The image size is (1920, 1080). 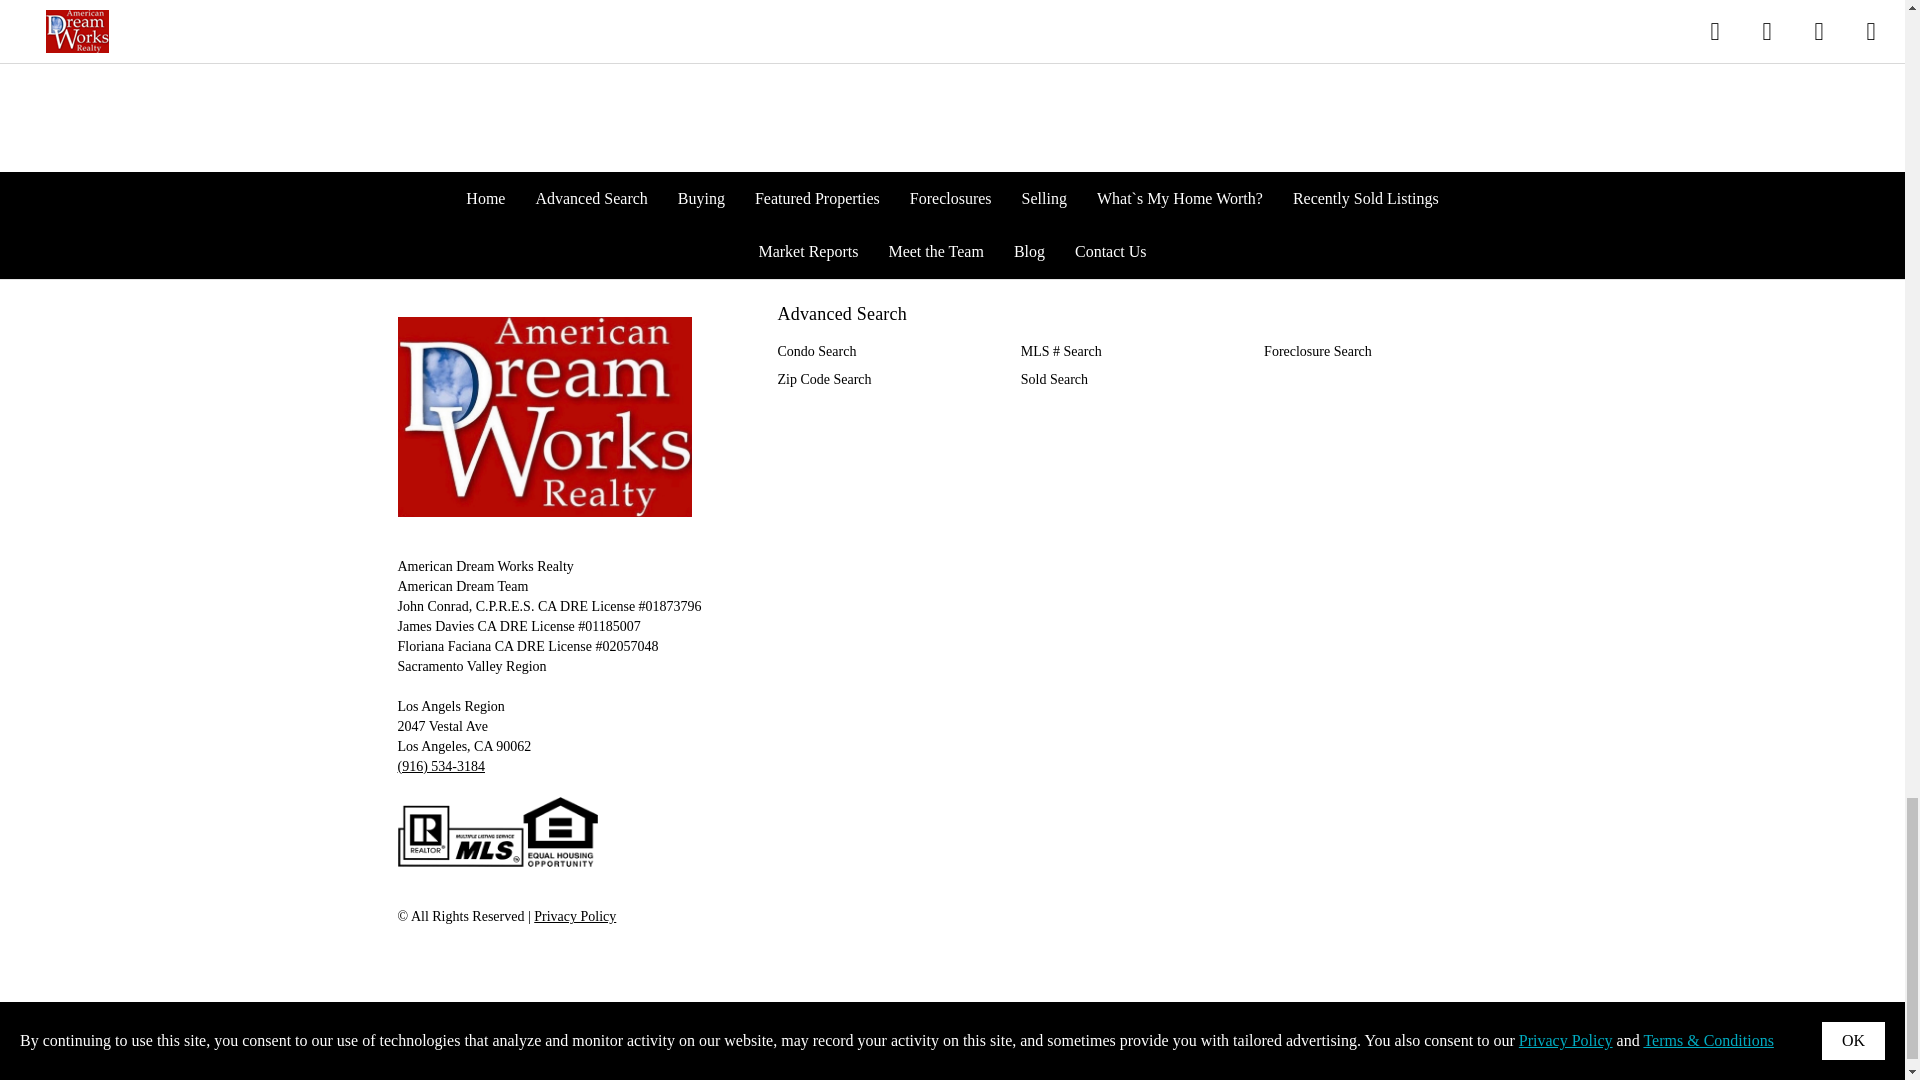 I want to click on MLS Logo, so click(x=497, y=832).